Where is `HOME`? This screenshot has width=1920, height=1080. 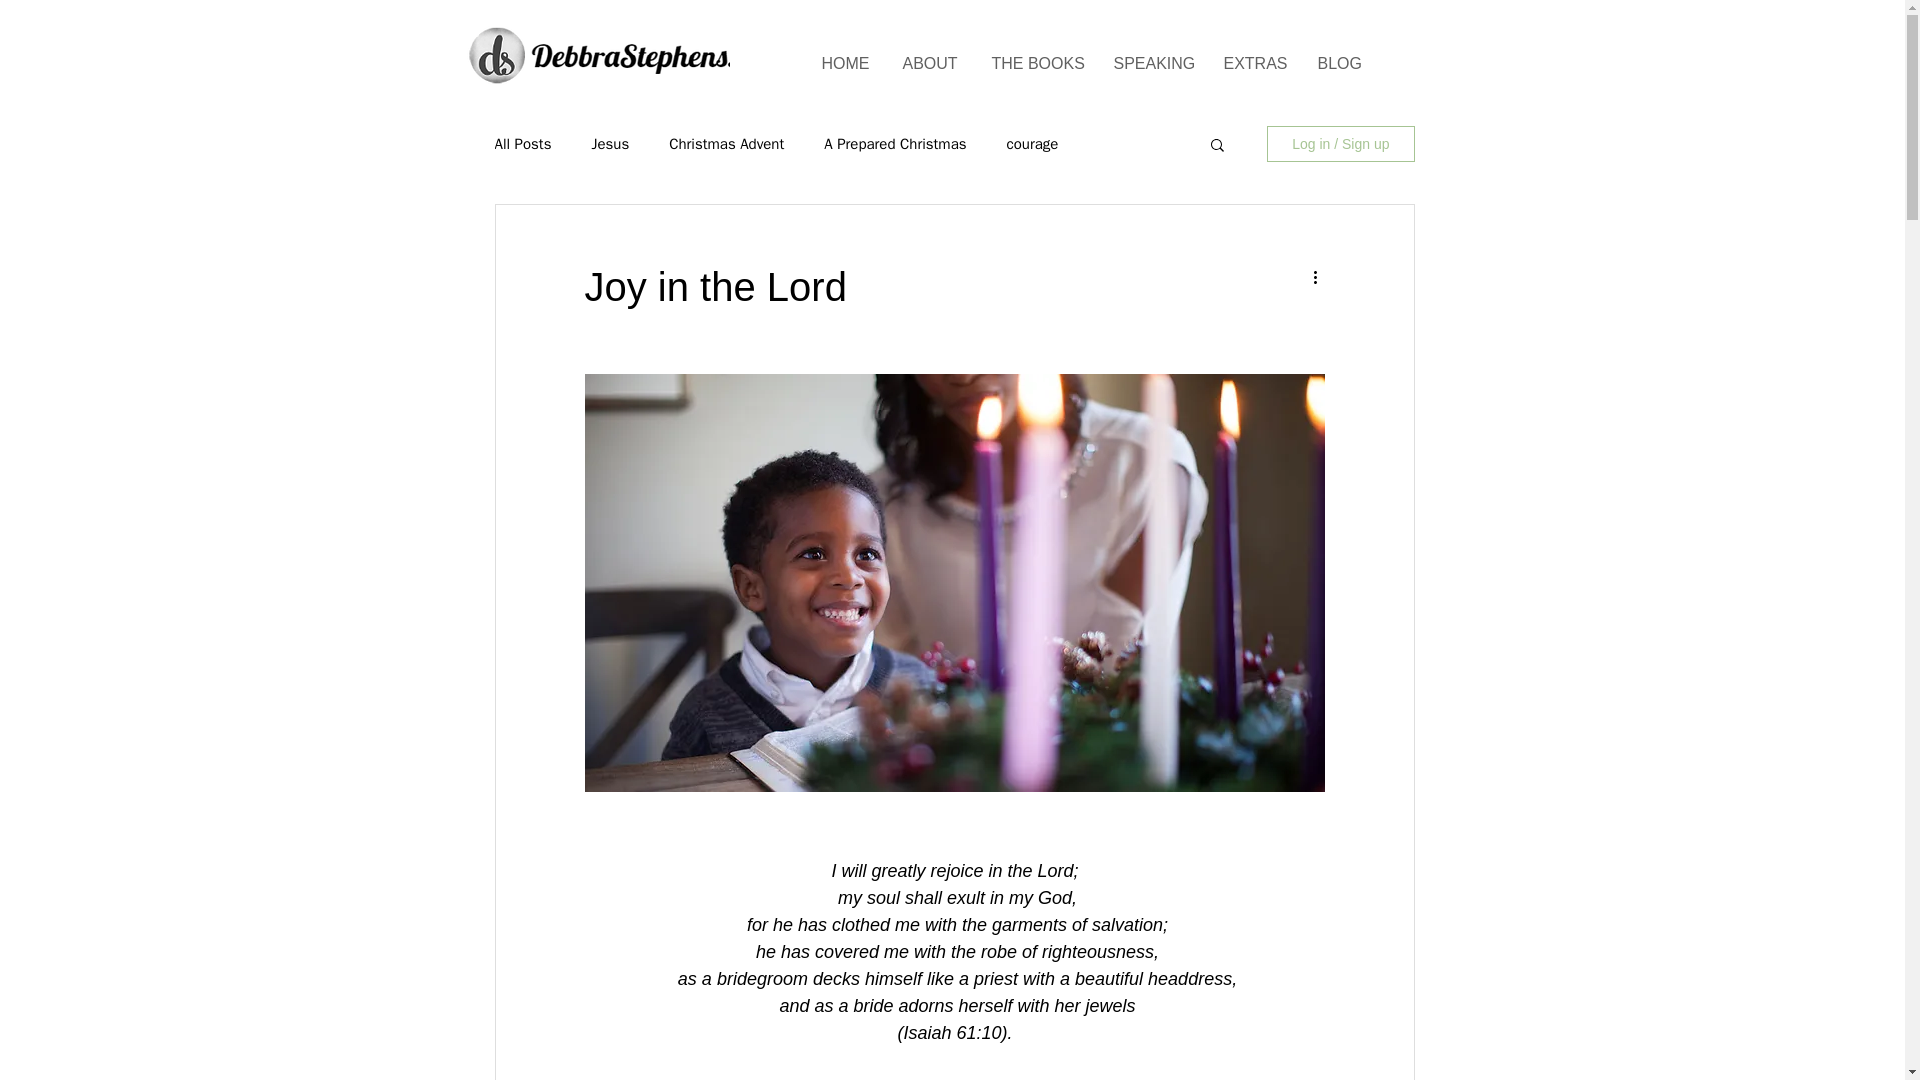 HOME is located at coordinates (844, 54).